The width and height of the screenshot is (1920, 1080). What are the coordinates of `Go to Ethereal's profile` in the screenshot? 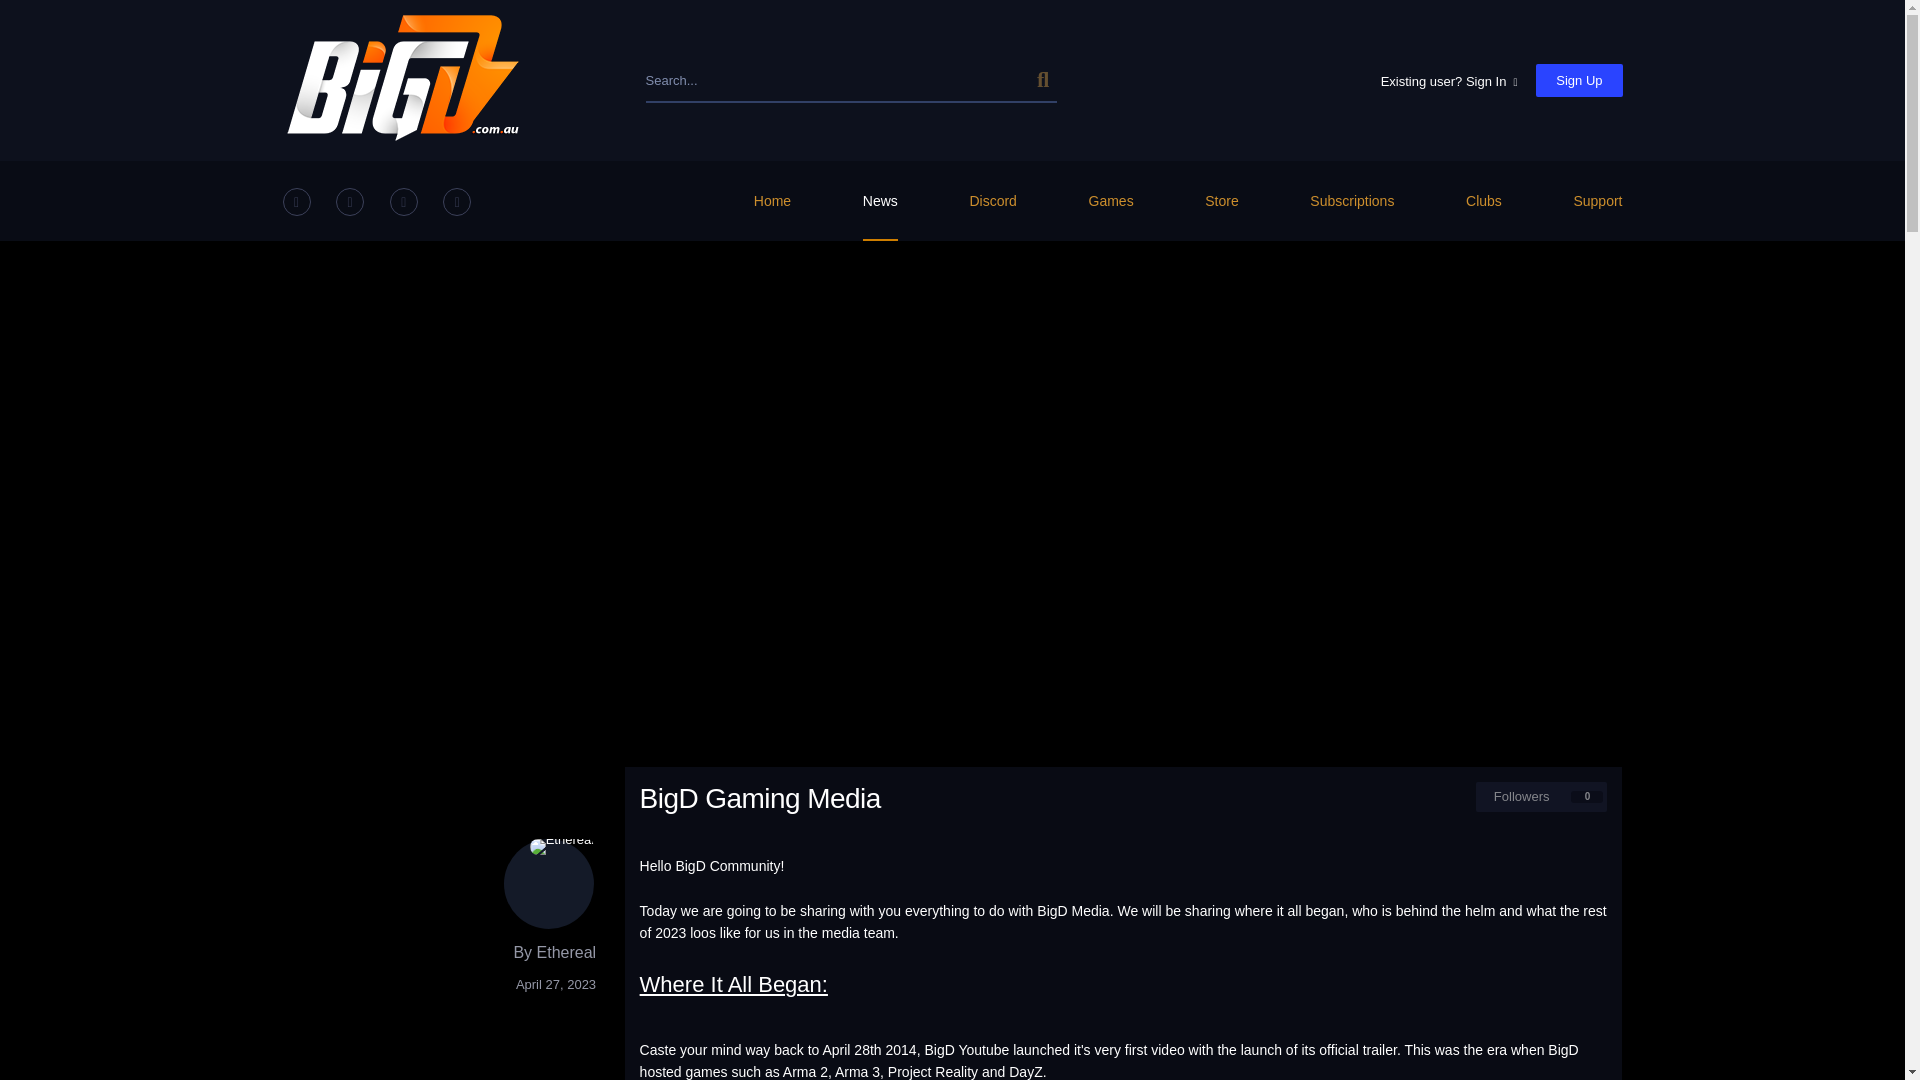 It's located at (567, 952).